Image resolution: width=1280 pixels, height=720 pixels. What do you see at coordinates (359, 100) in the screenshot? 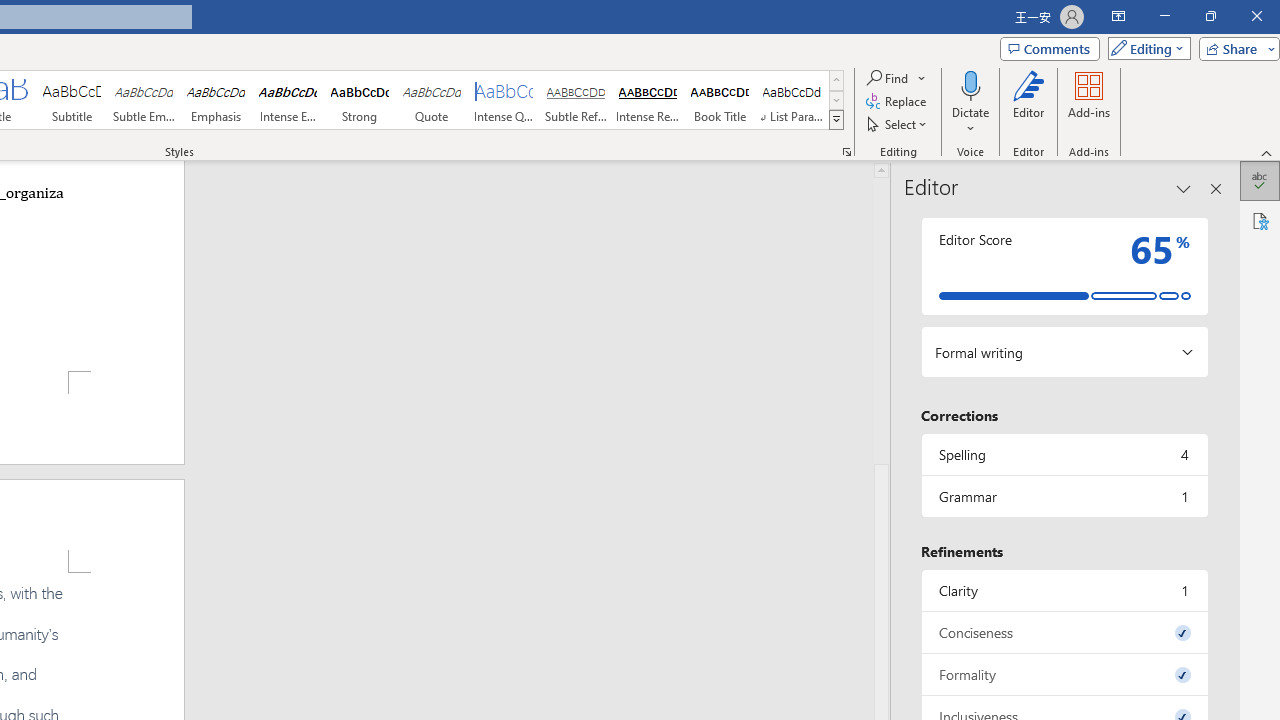
I see `Strong` at bounding box center [359, 100].